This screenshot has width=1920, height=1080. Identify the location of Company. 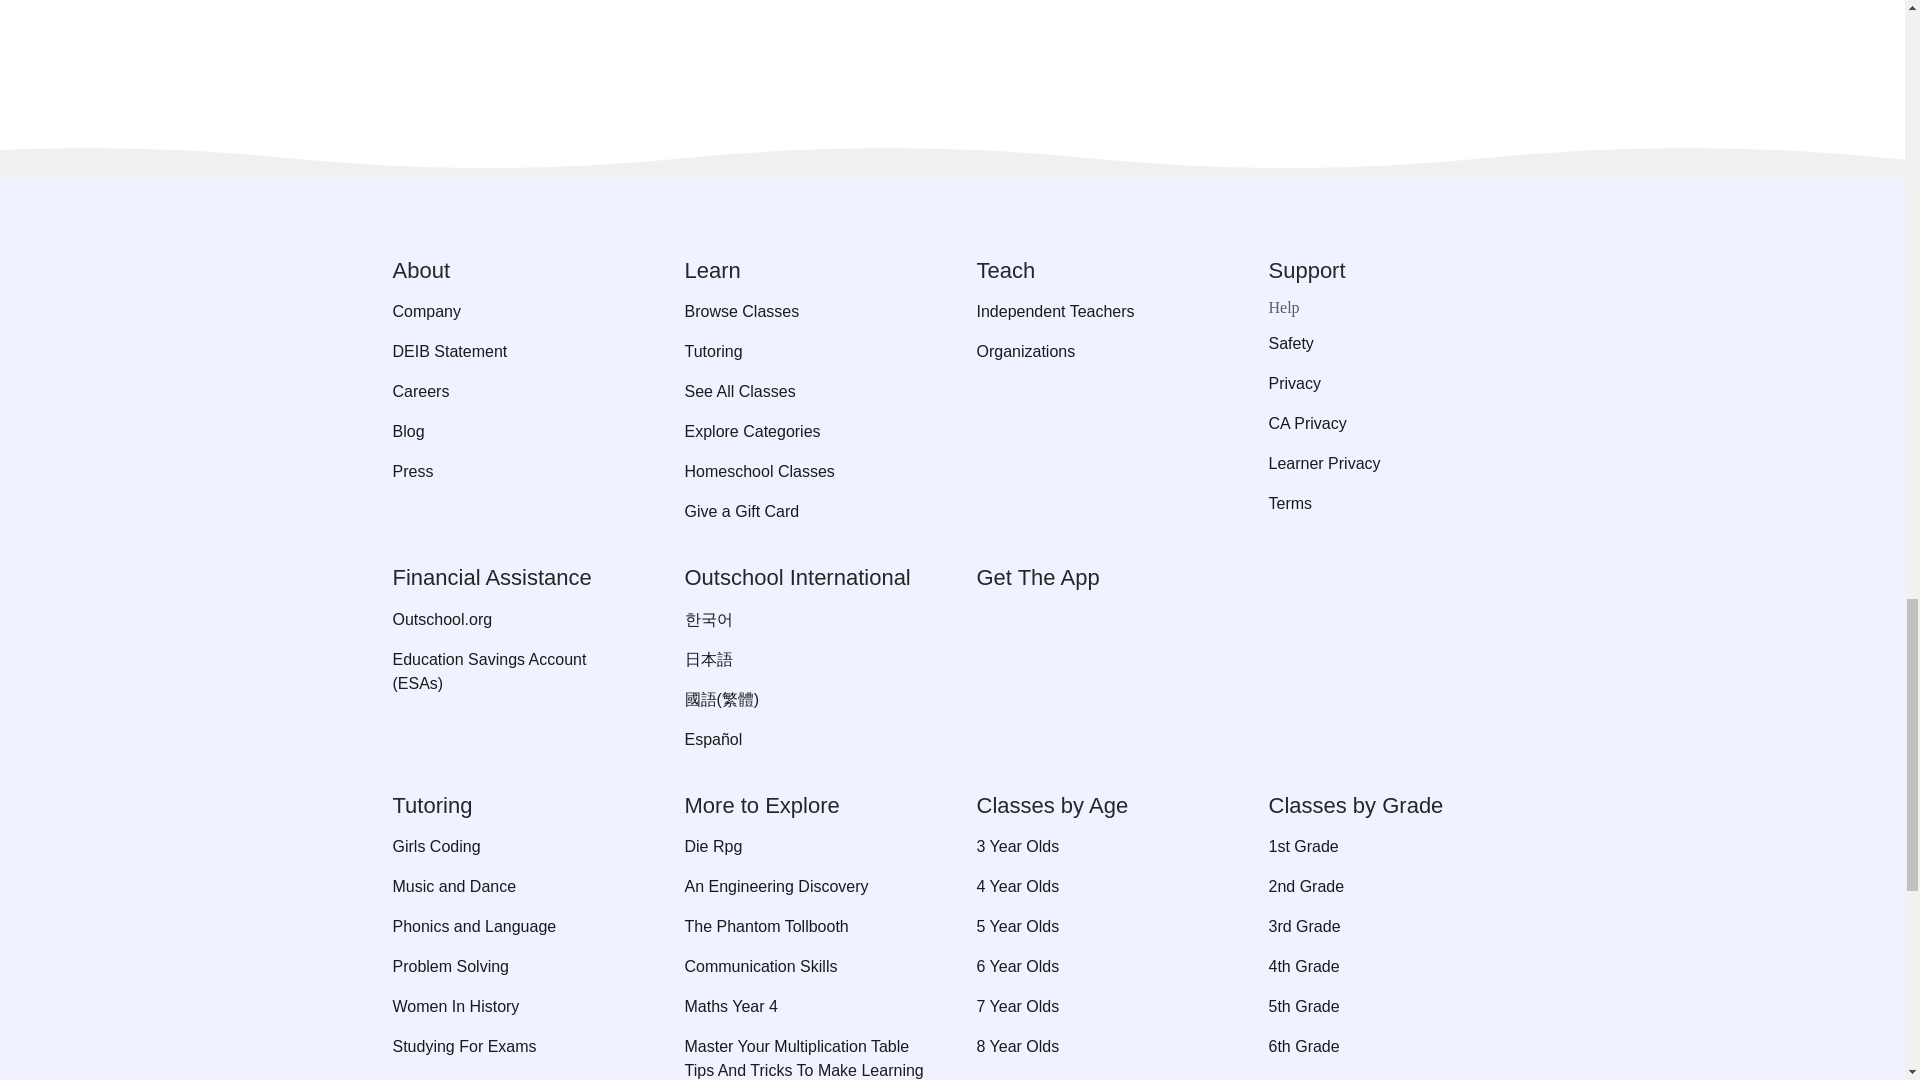
(513, 312).